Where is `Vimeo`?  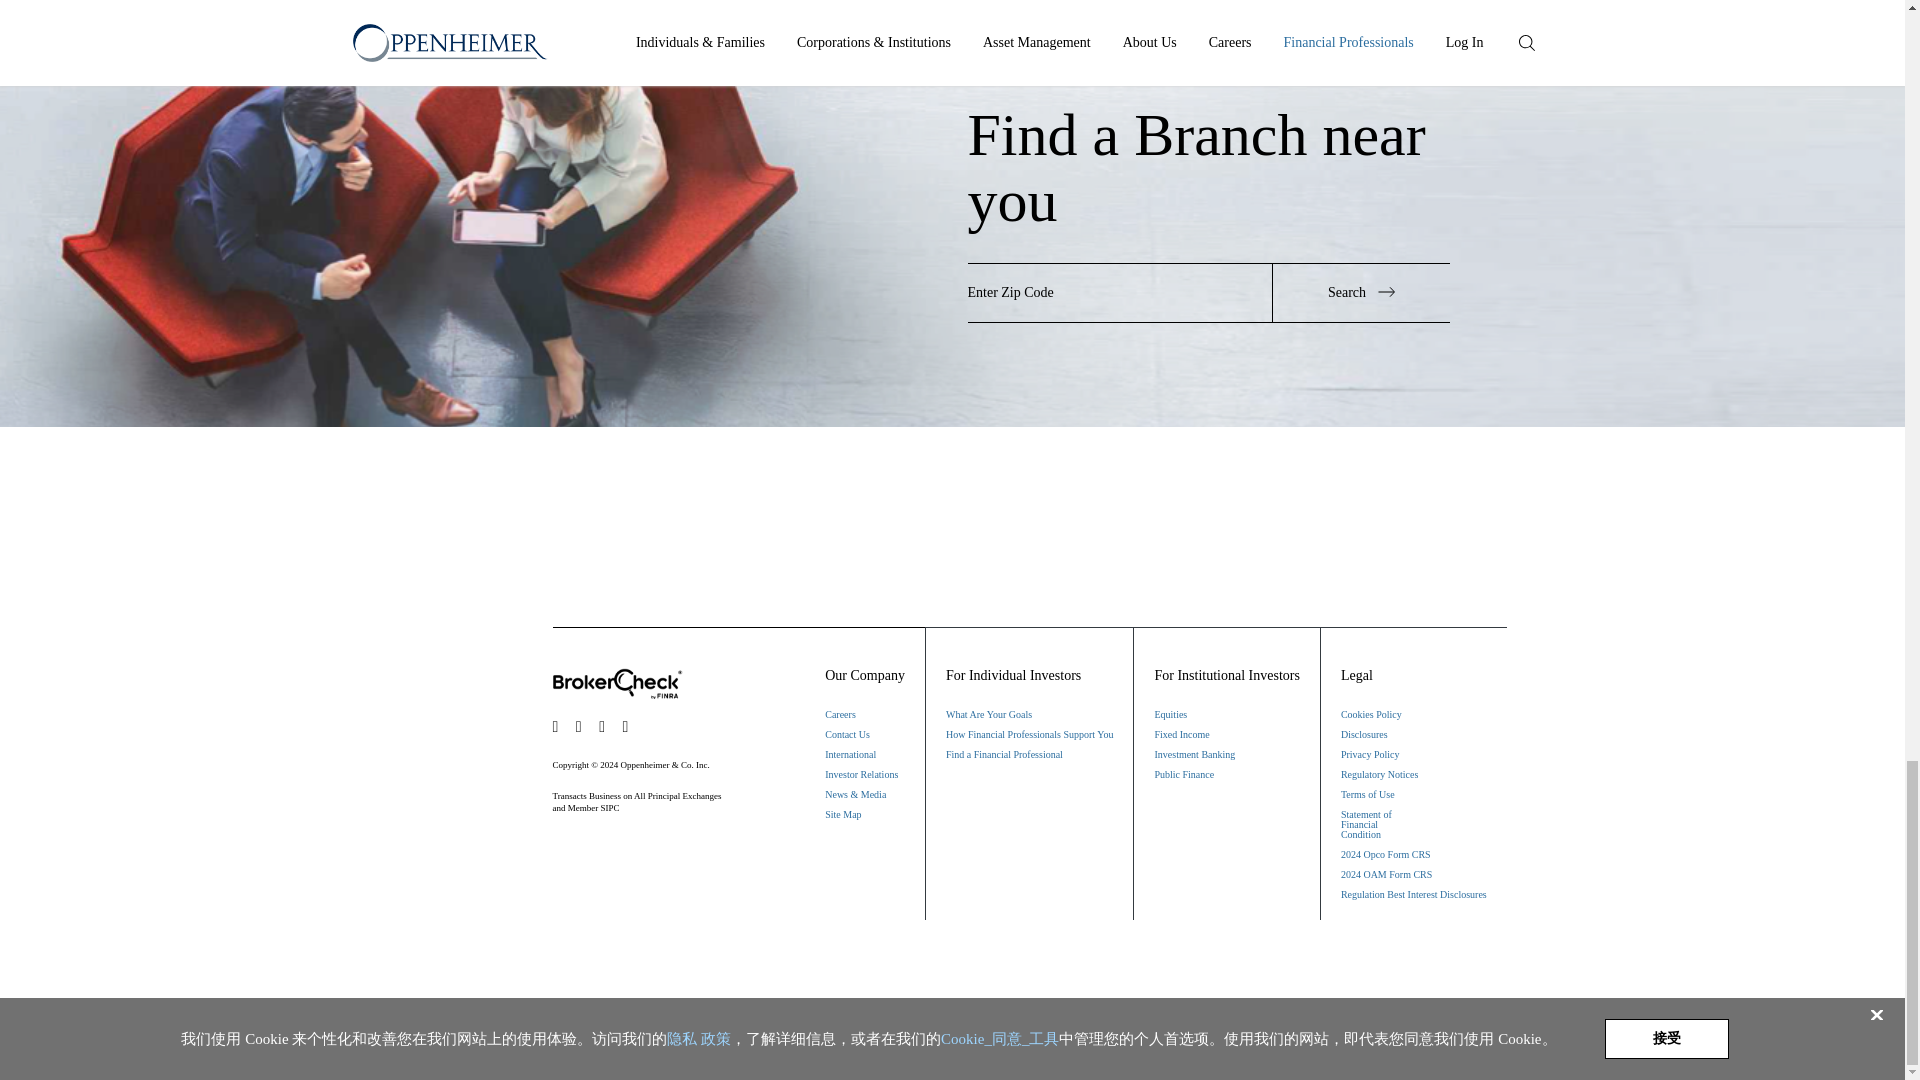 Vimeo is located at coordinates (630, 726).